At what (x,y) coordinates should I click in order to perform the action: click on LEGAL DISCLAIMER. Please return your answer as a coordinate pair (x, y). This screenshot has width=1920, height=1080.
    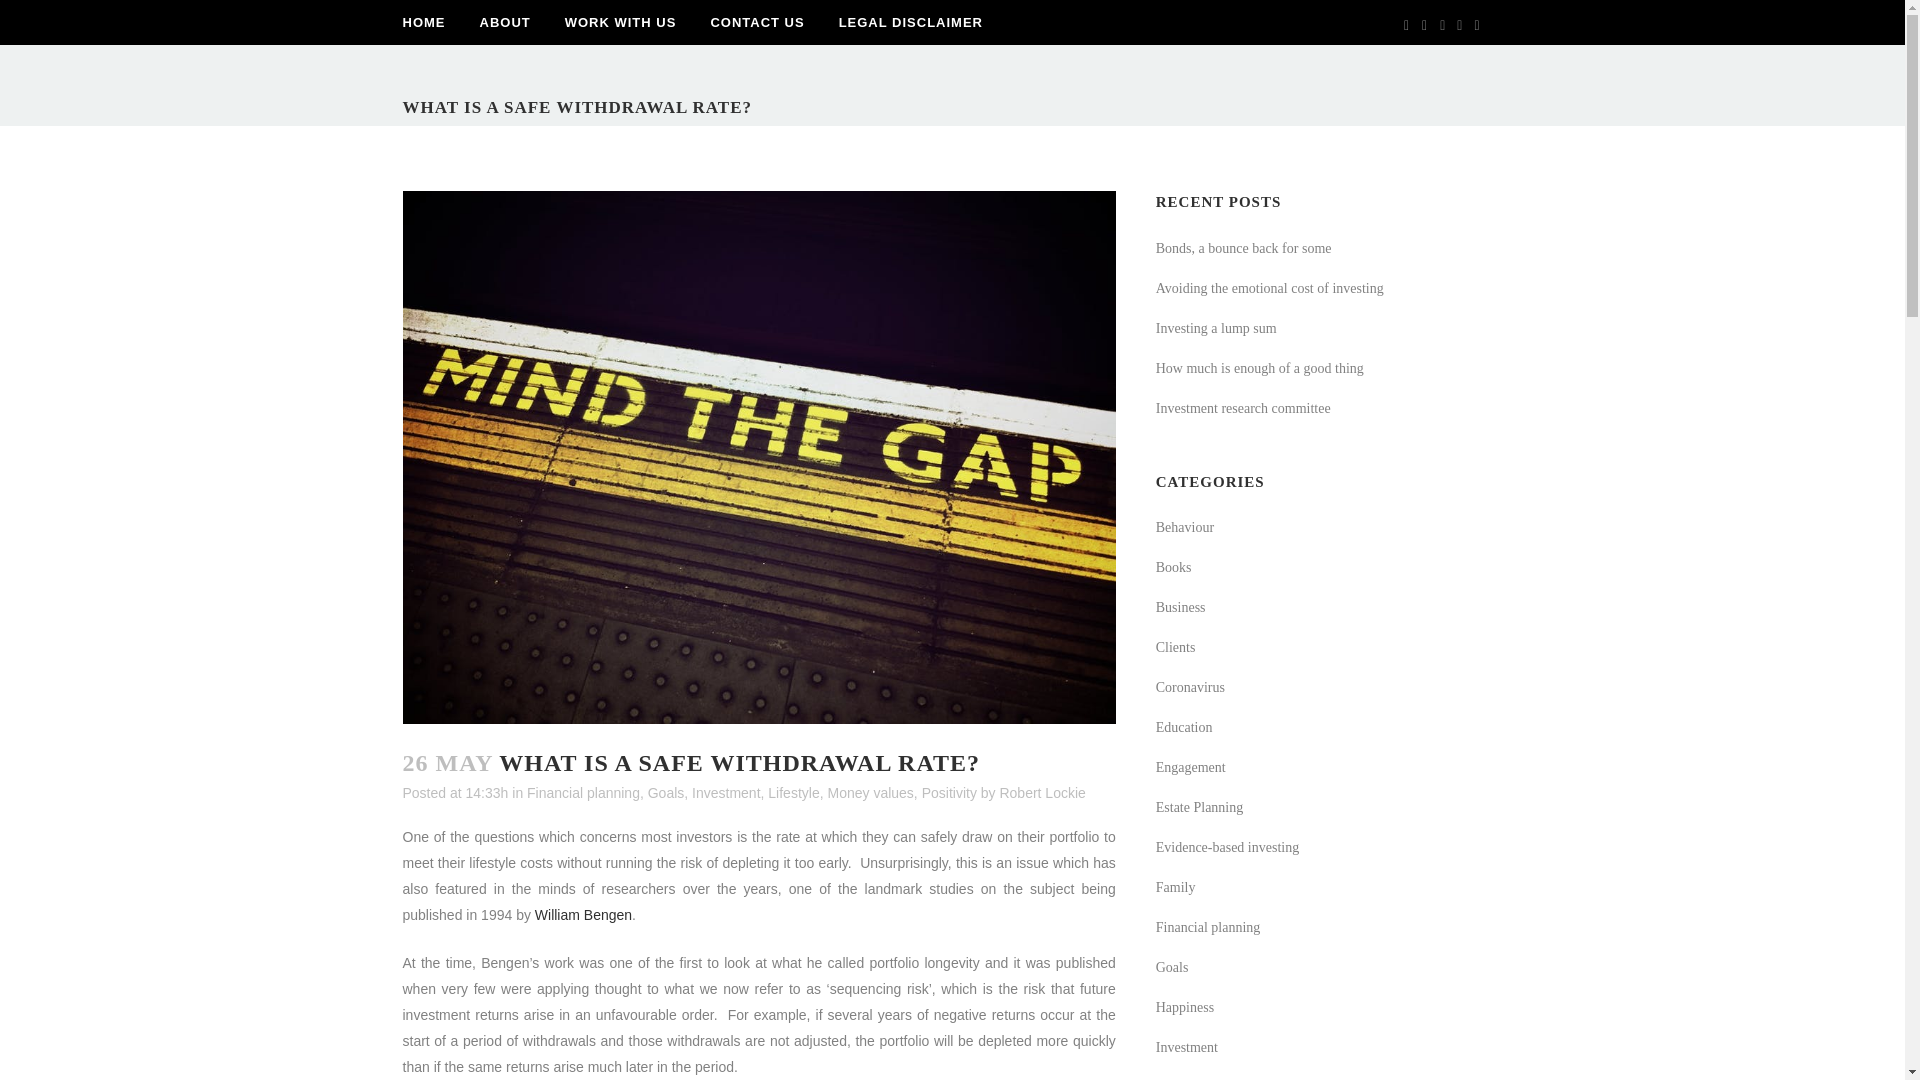
    Looking at the image, I should click on (910, 22).